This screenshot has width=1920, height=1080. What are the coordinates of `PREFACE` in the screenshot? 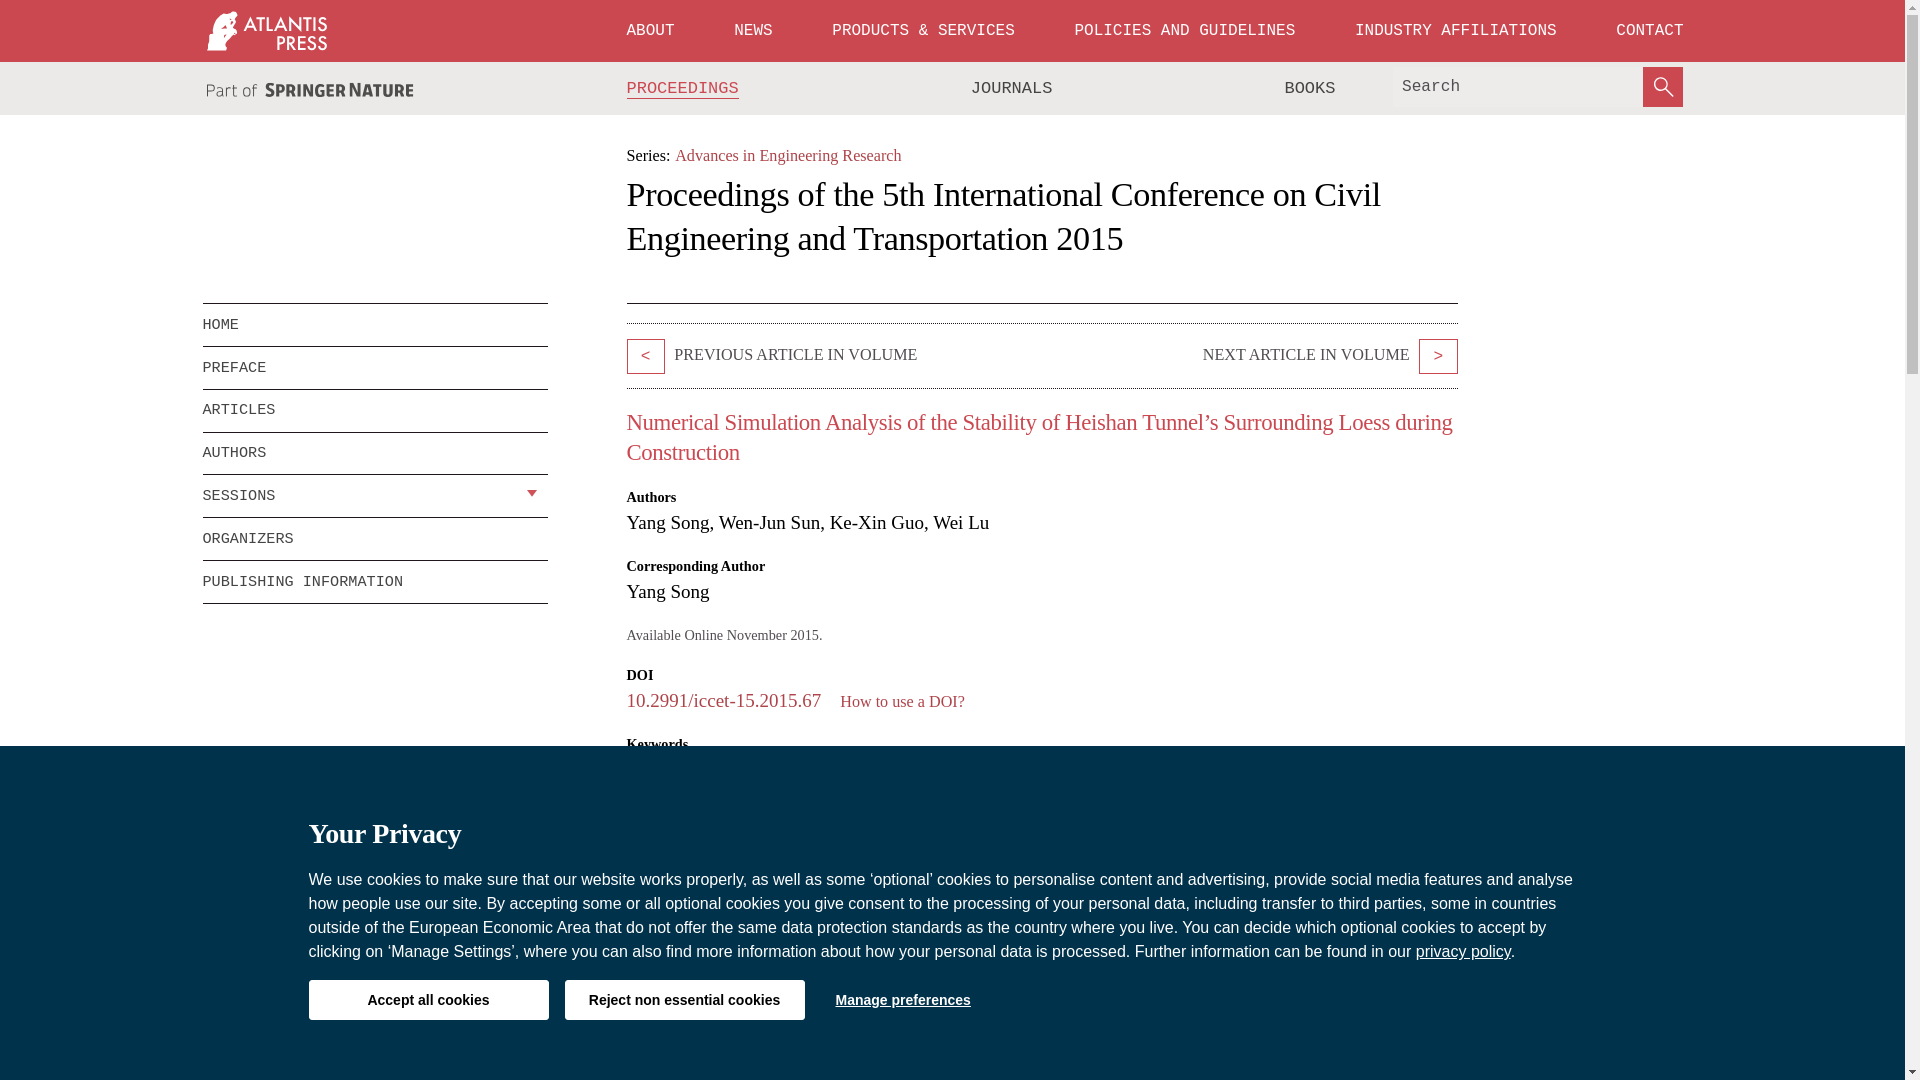 It's located at (374, 367).